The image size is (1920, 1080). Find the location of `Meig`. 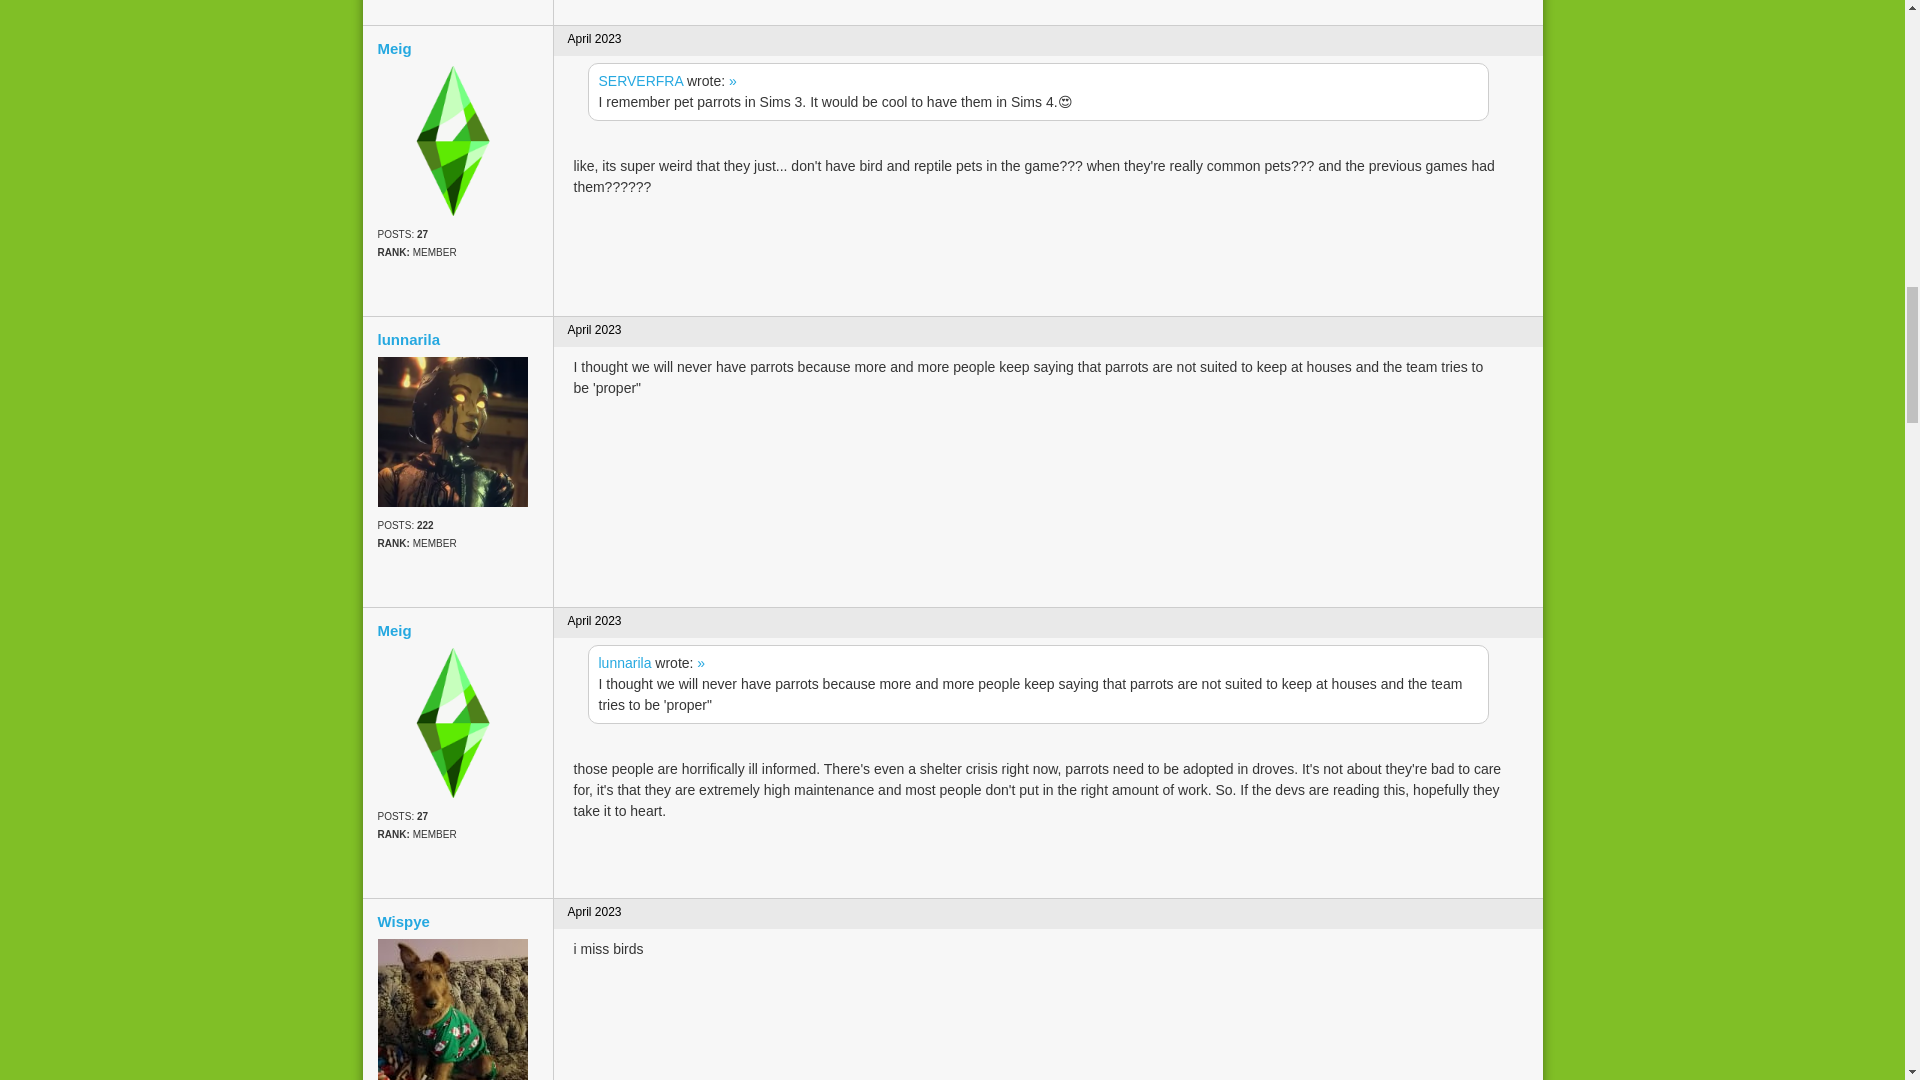

Meig is located at coordinates (458, 48).